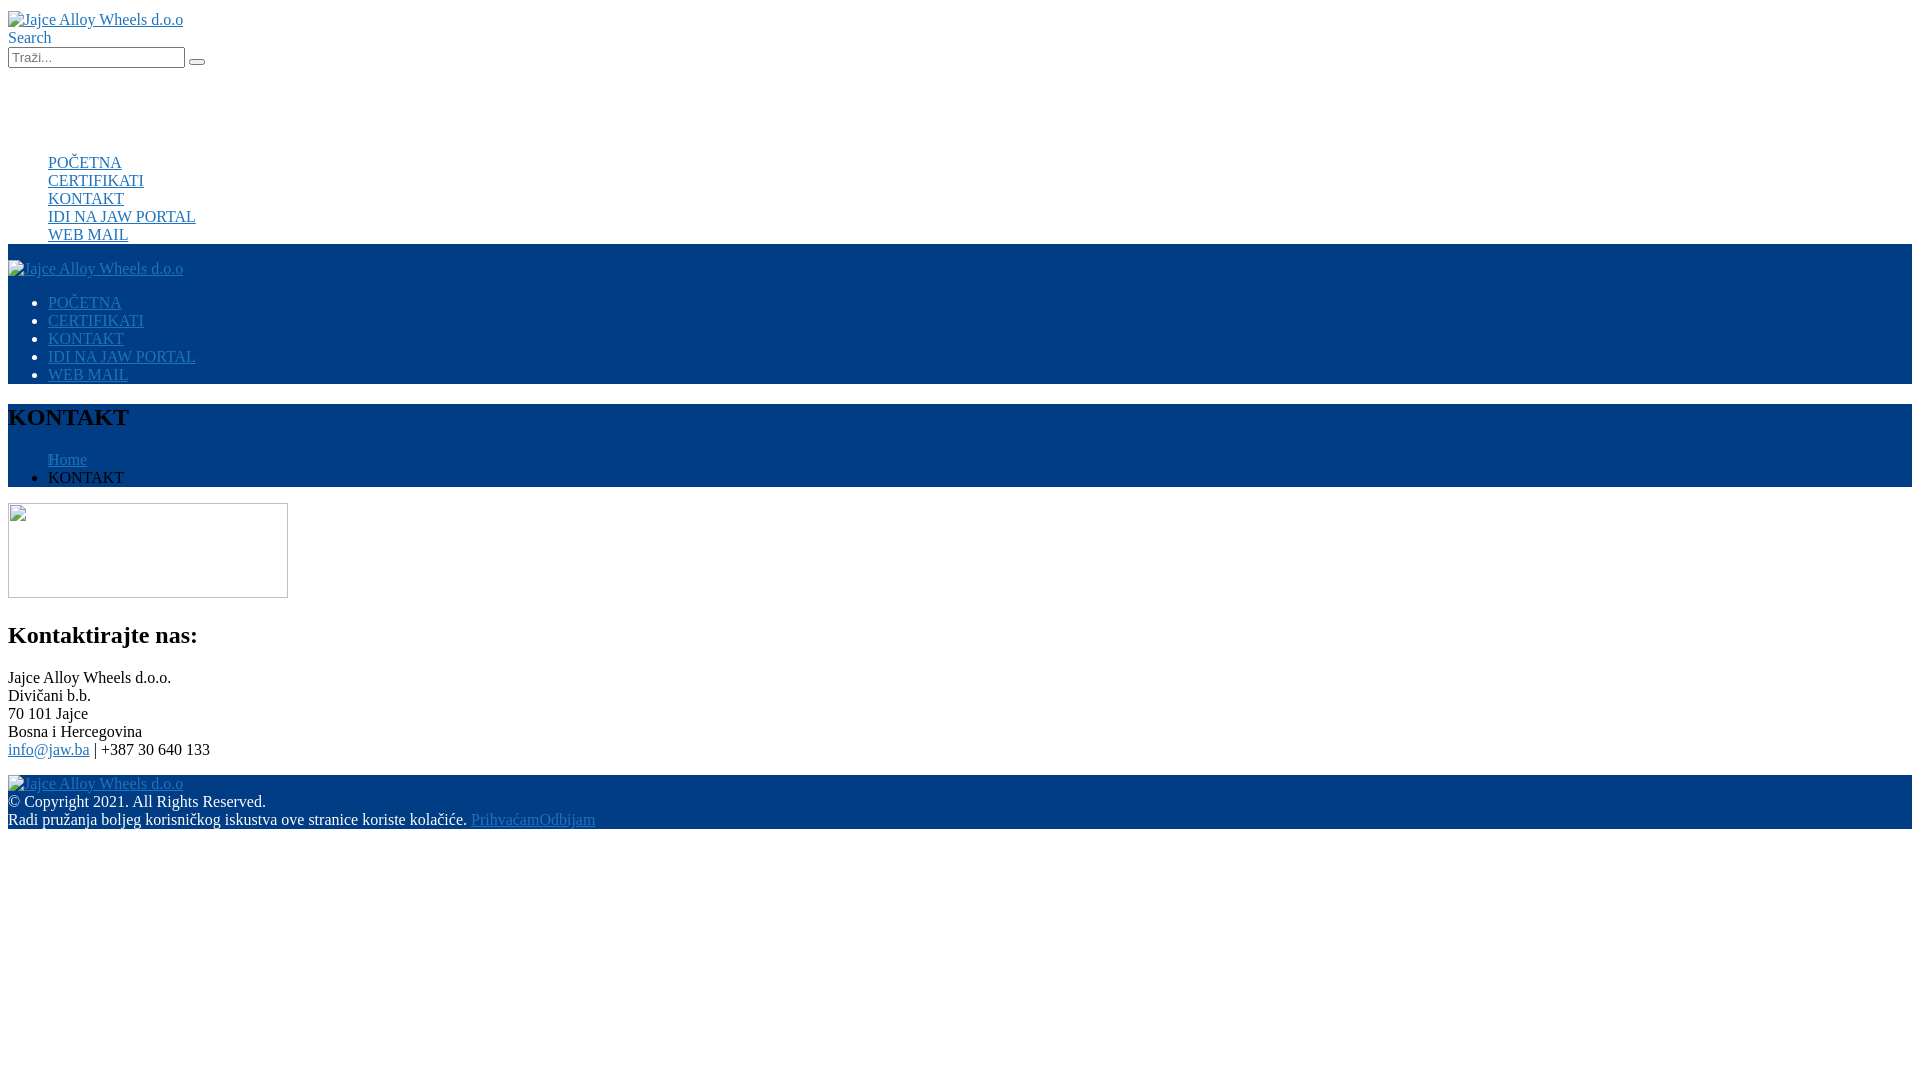  I want to click on IDI NA JAW PORTAL, so click(122, 356).